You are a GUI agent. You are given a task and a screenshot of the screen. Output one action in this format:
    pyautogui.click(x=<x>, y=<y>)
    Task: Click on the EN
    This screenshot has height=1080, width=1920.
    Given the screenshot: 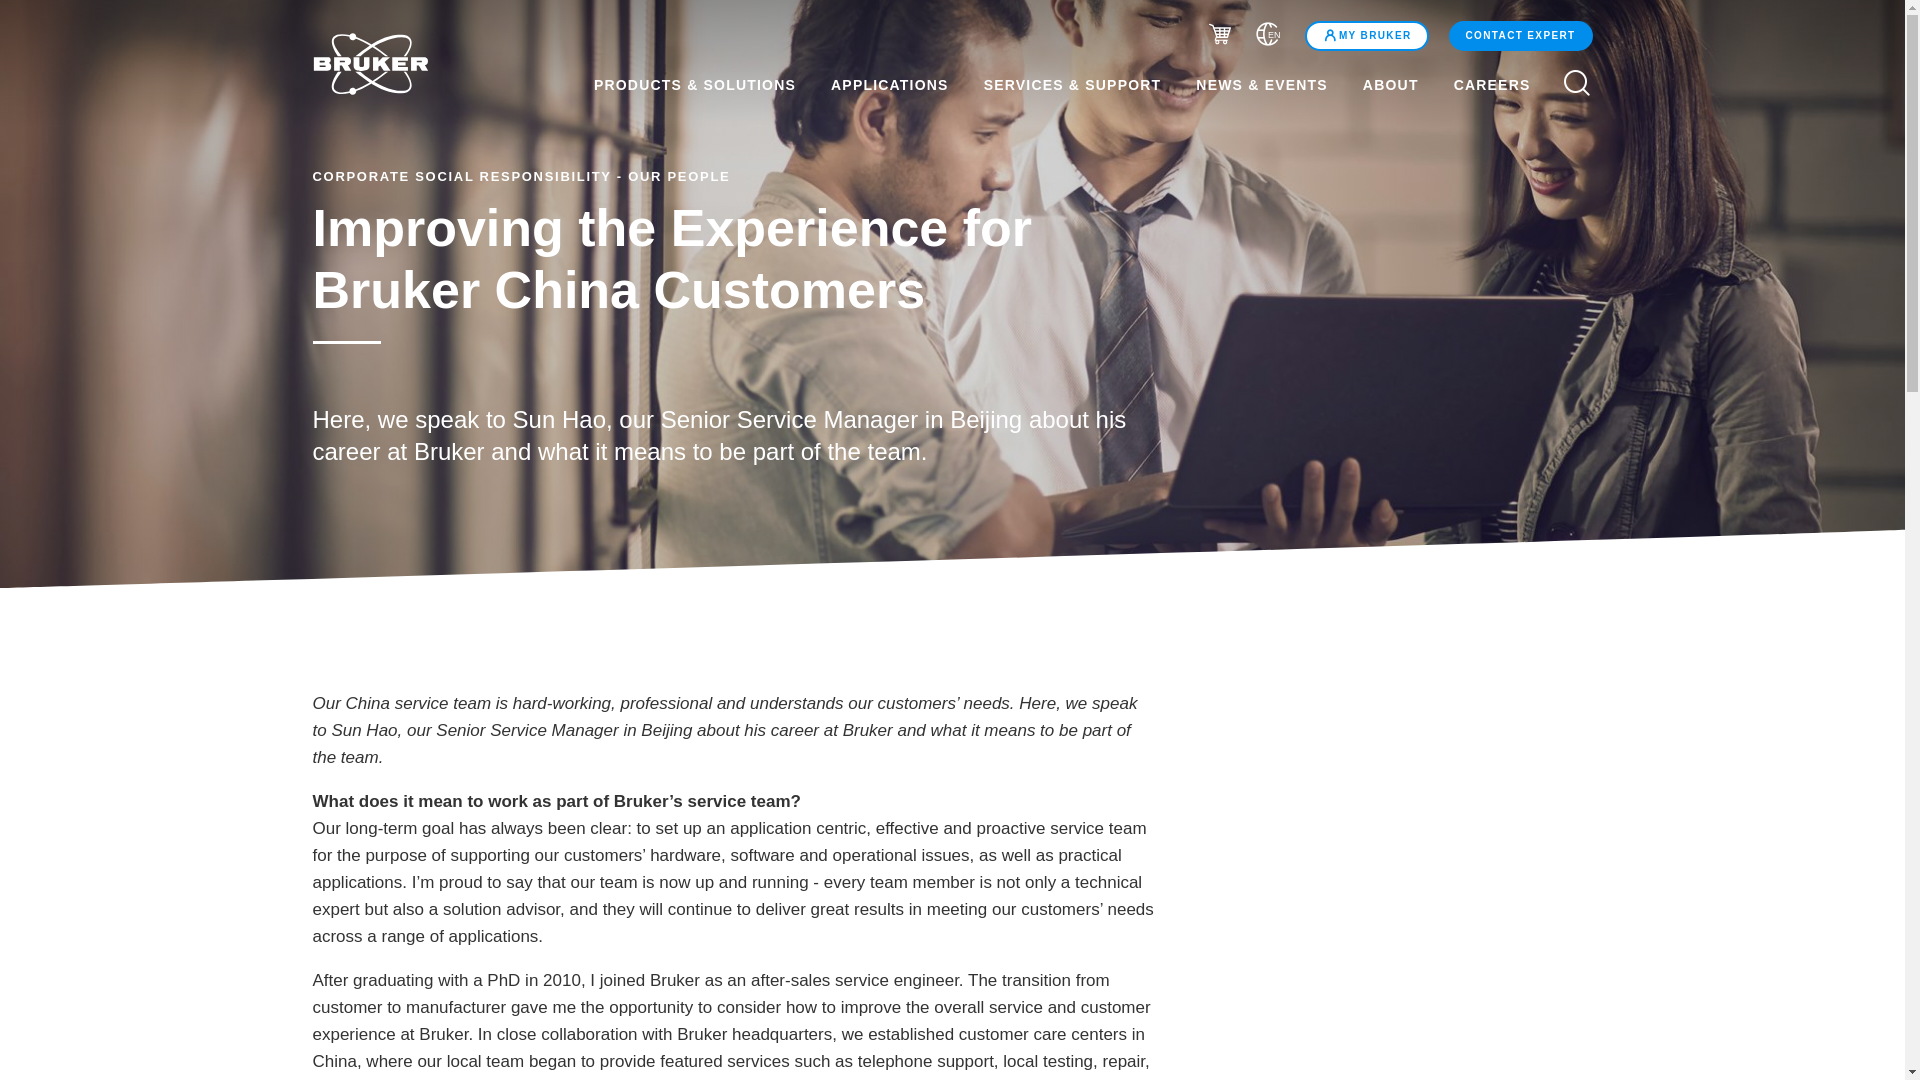 What is the action you would take?
    pyautogui.click(x=1268, y=37)
    